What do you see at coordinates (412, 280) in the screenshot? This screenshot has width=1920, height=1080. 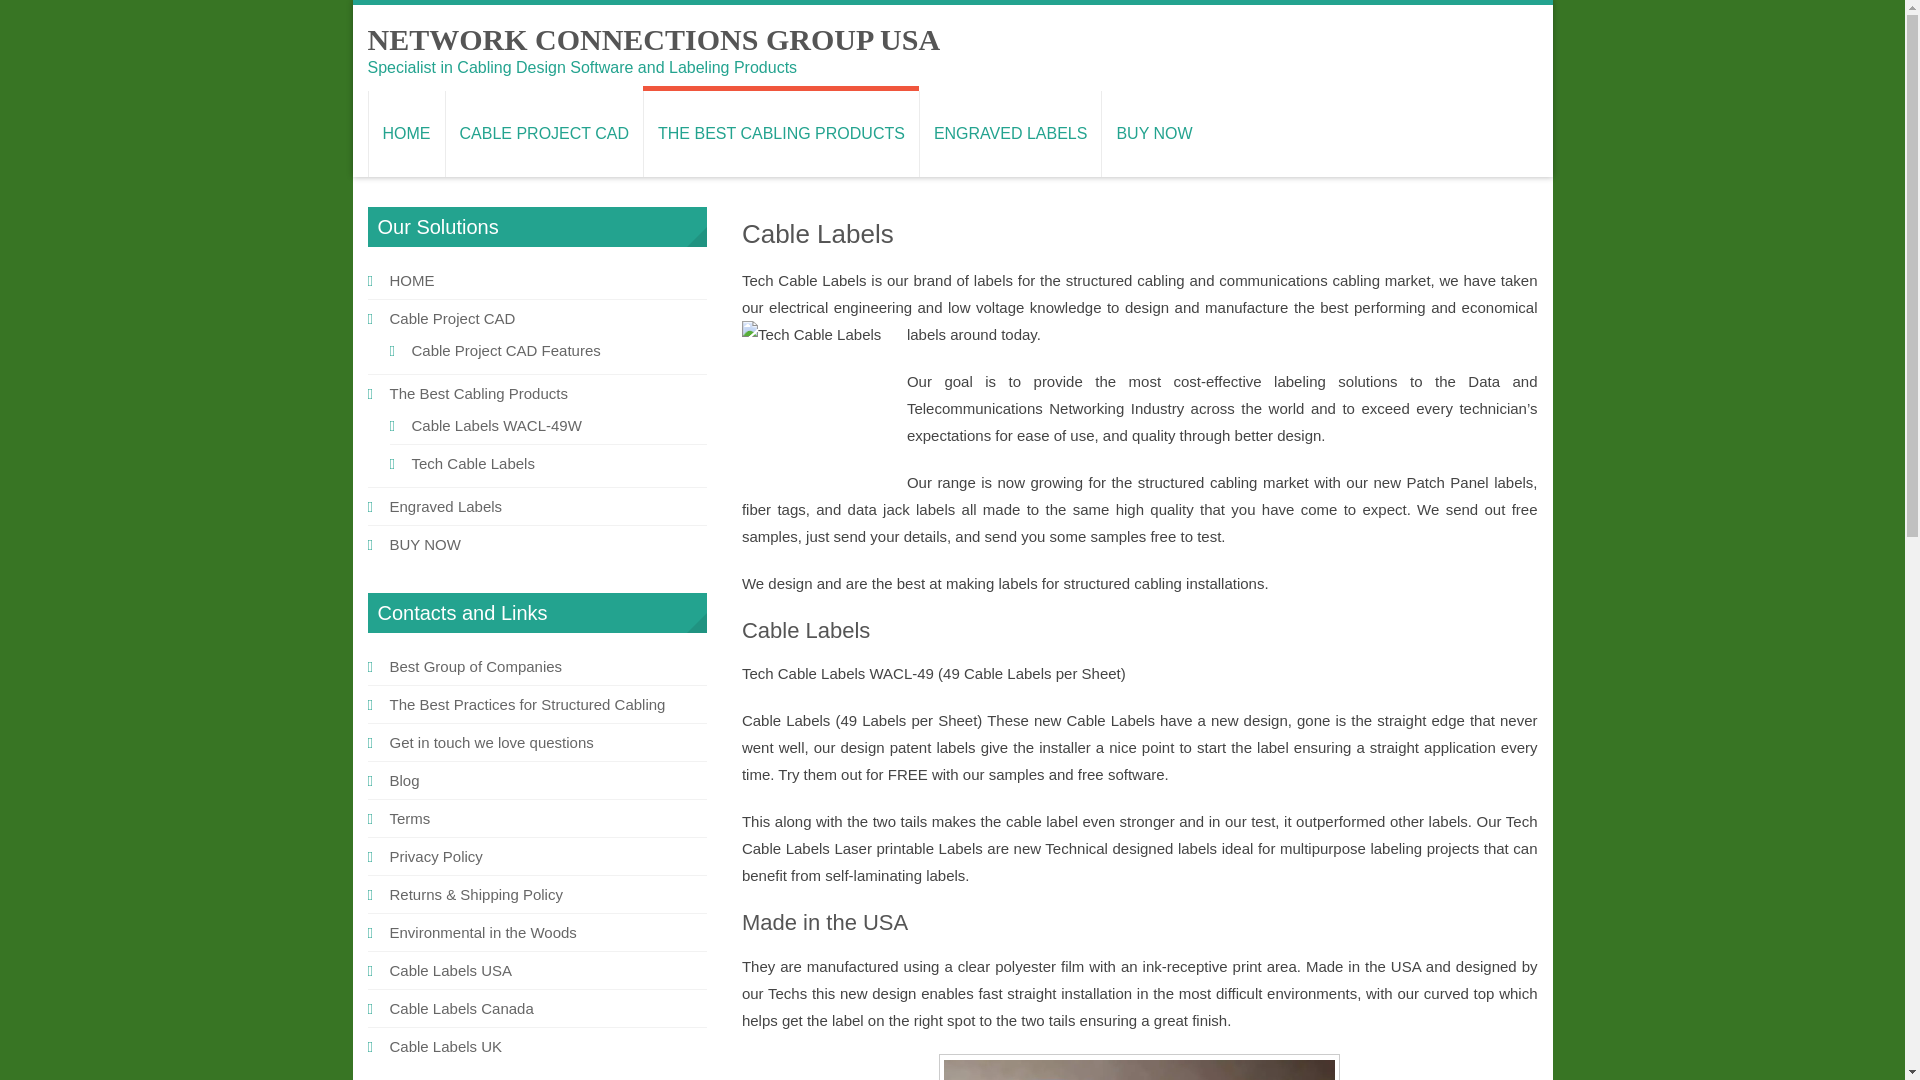 I see `HOME` at bounding box center [412, 280].